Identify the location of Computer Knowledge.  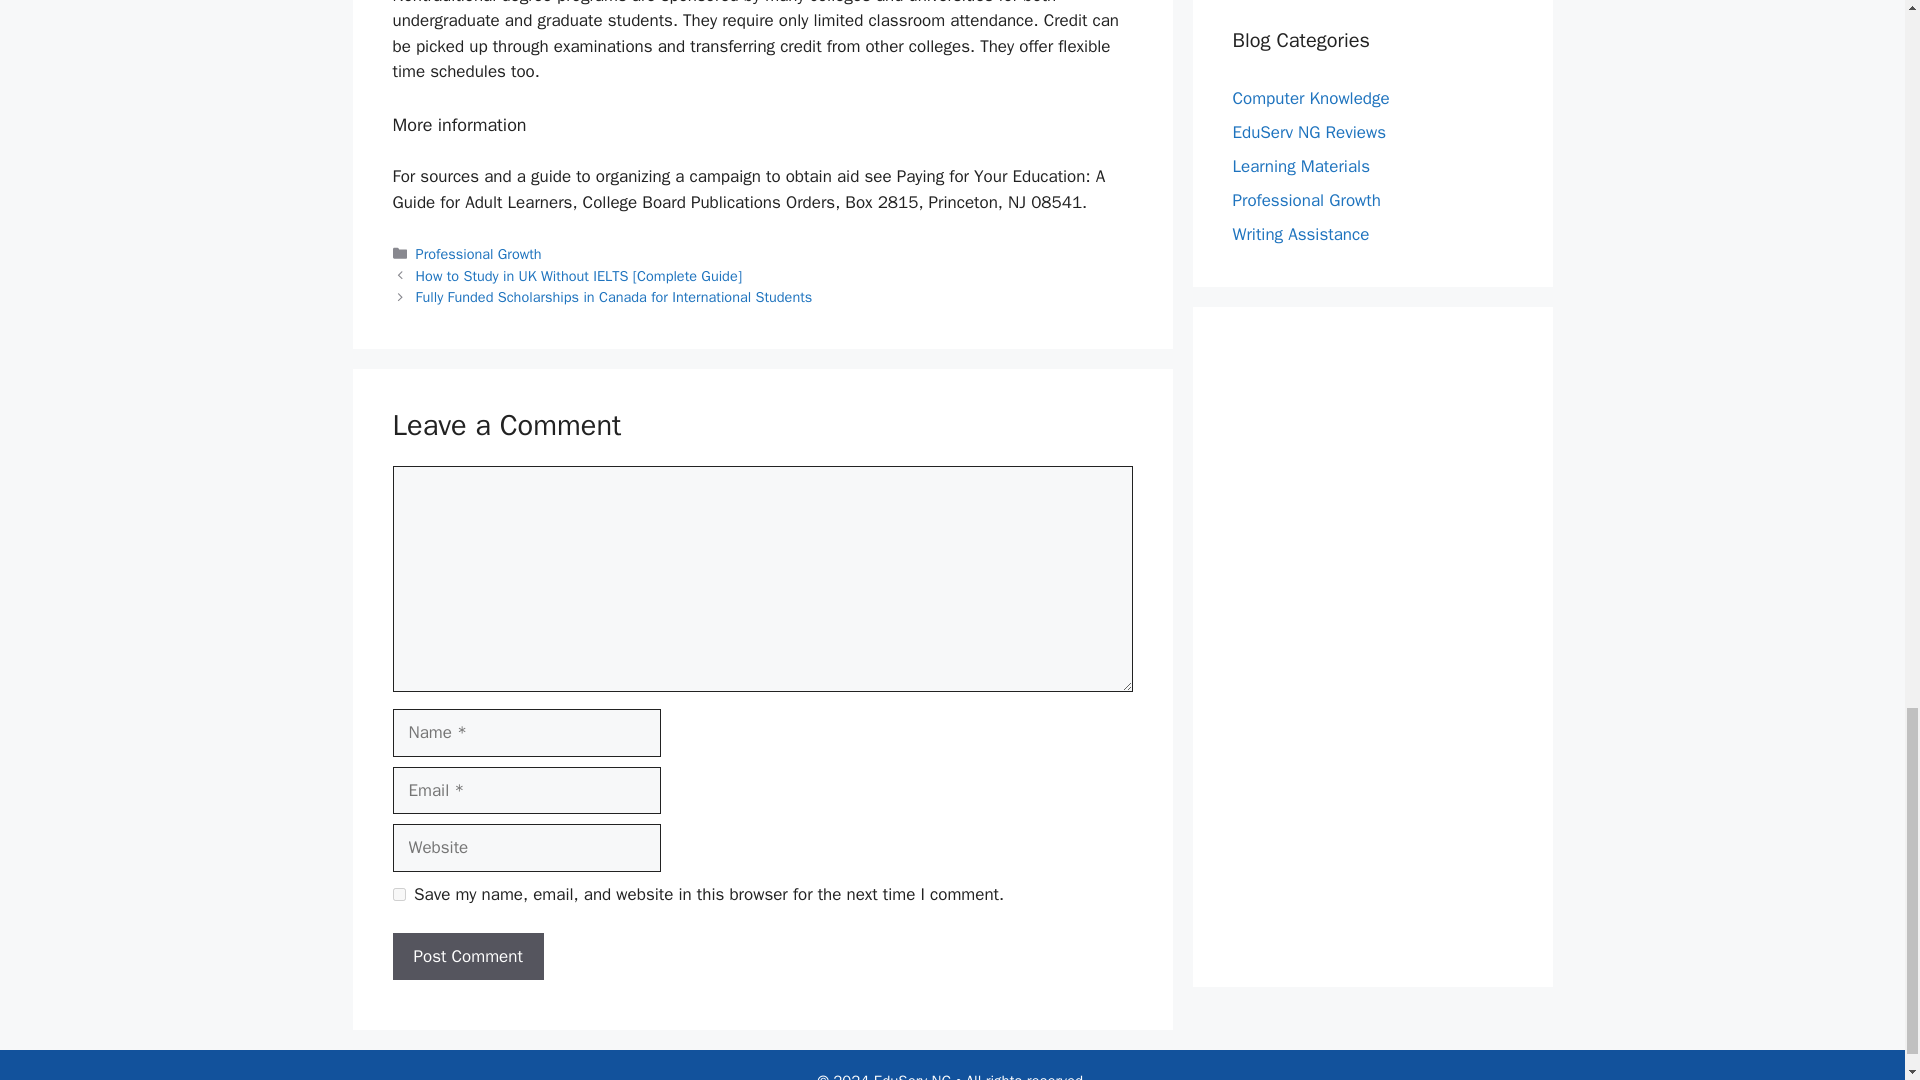
(1310, 98).